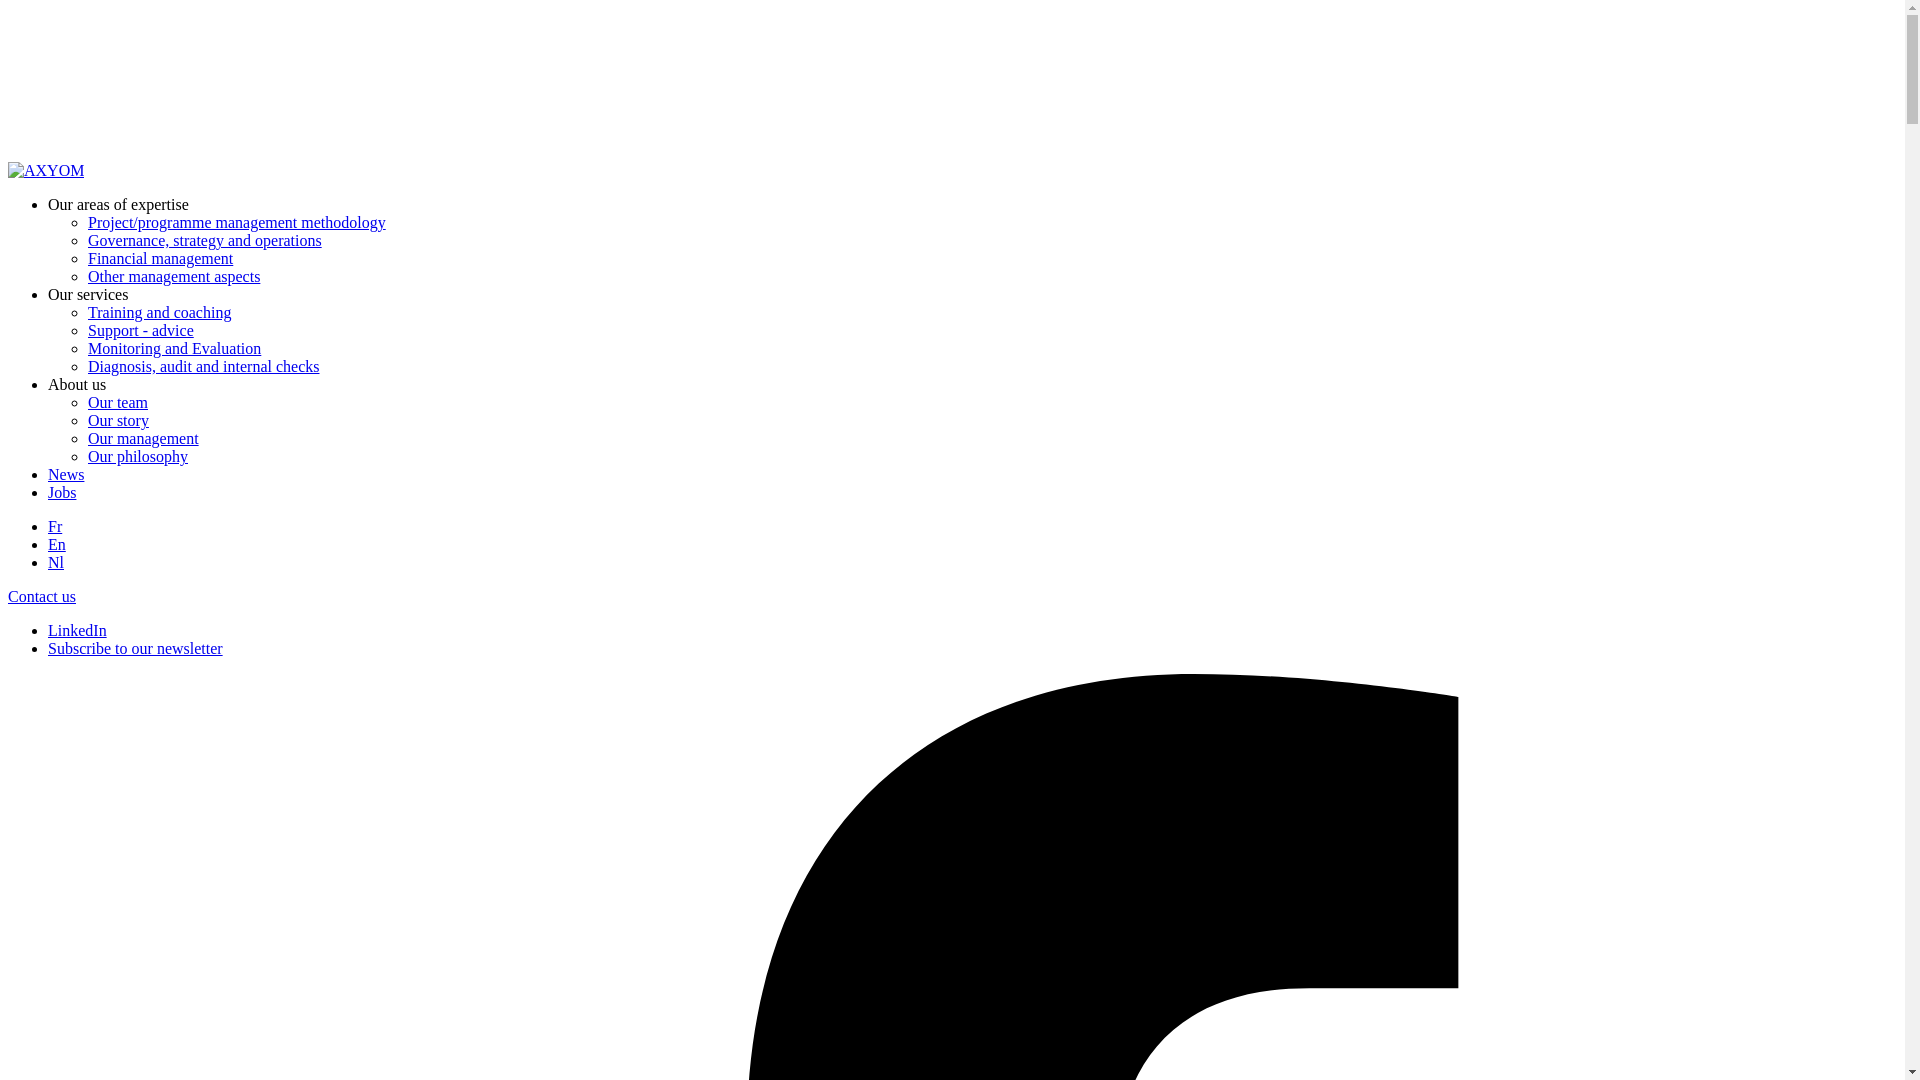  Describe the element at coordinates (204, 366) in the screenshot. I see `Diagnosis, audit and internal checks` at that location.